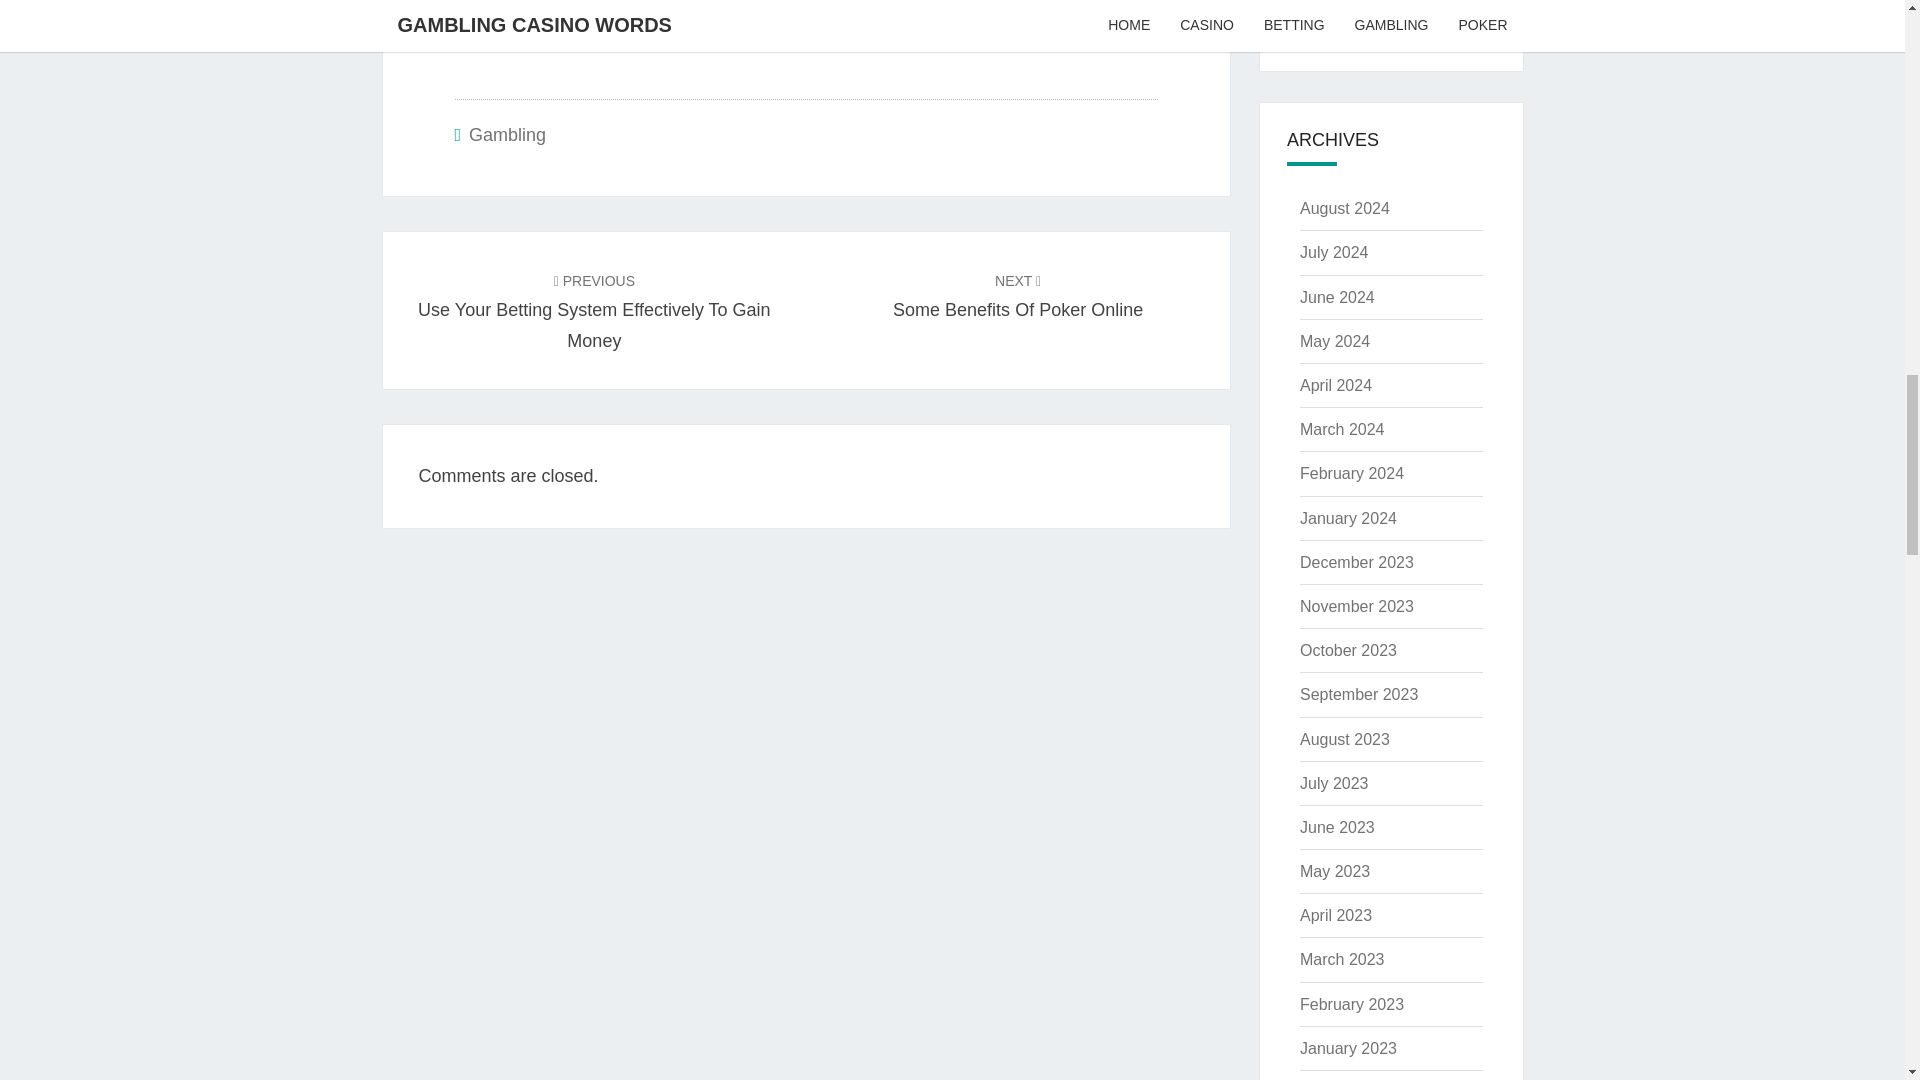 The width and height of the screenshot is (1920, 1080). I want to click on May 2024, so click(1334, 340).